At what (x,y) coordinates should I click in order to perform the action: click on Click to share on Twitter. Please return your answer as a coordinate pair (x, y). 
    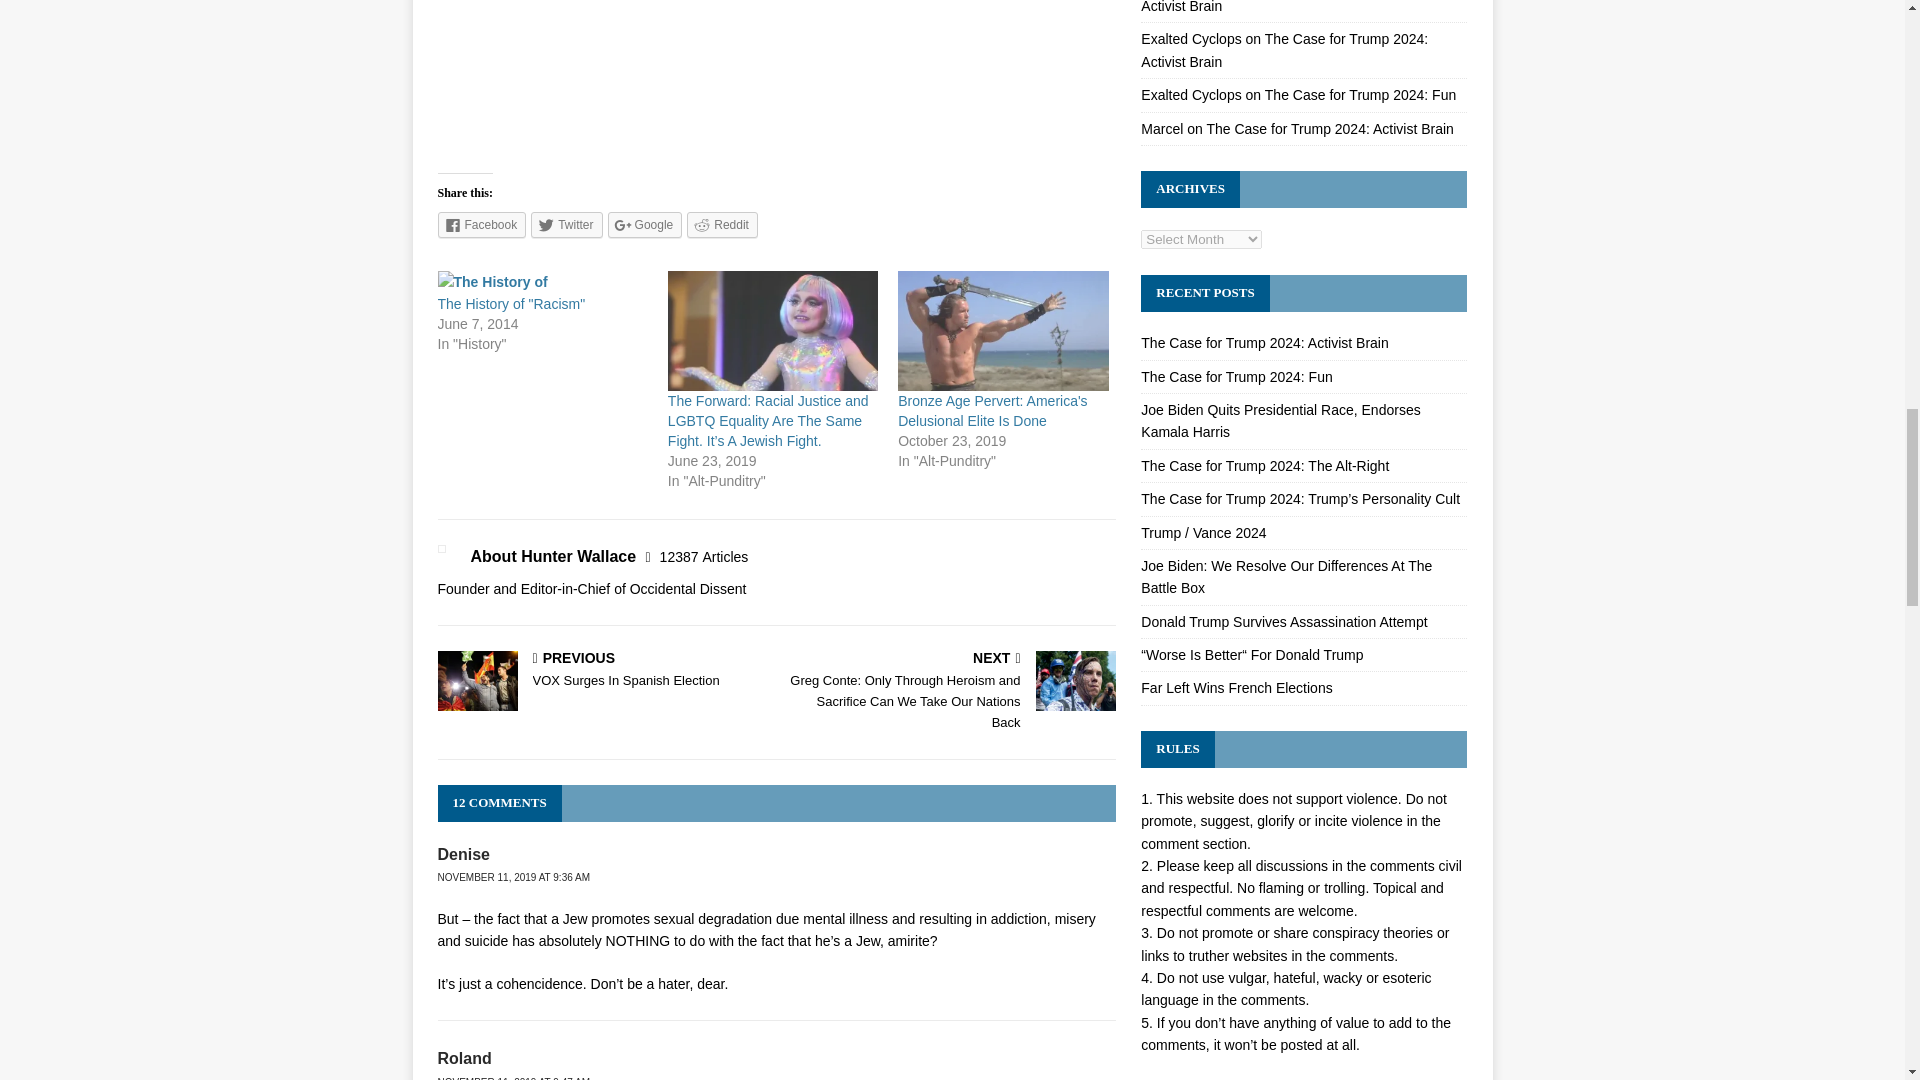
    Looking at the image, I should click on (566, 224).